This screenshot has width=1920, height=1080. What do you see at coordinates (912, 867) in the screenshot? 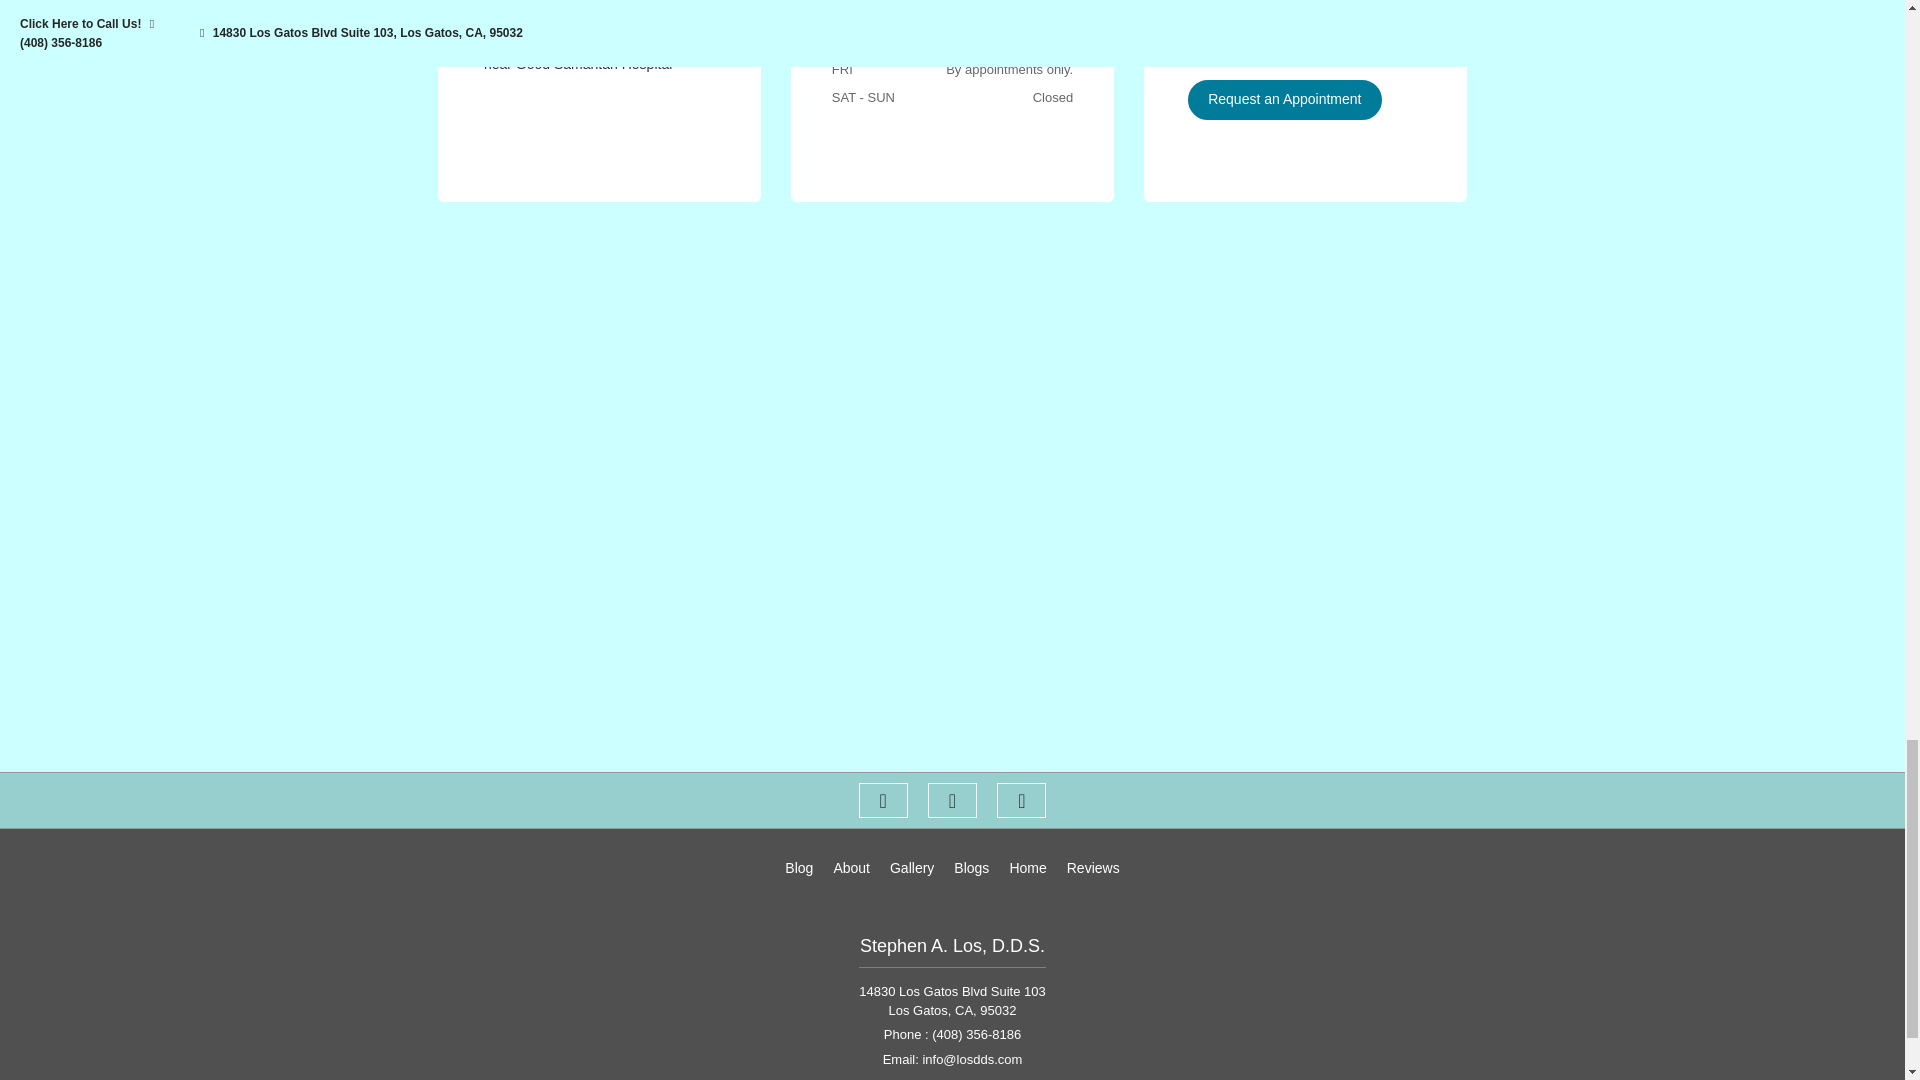
I see `Gallery` at bounding box center [912, 867].